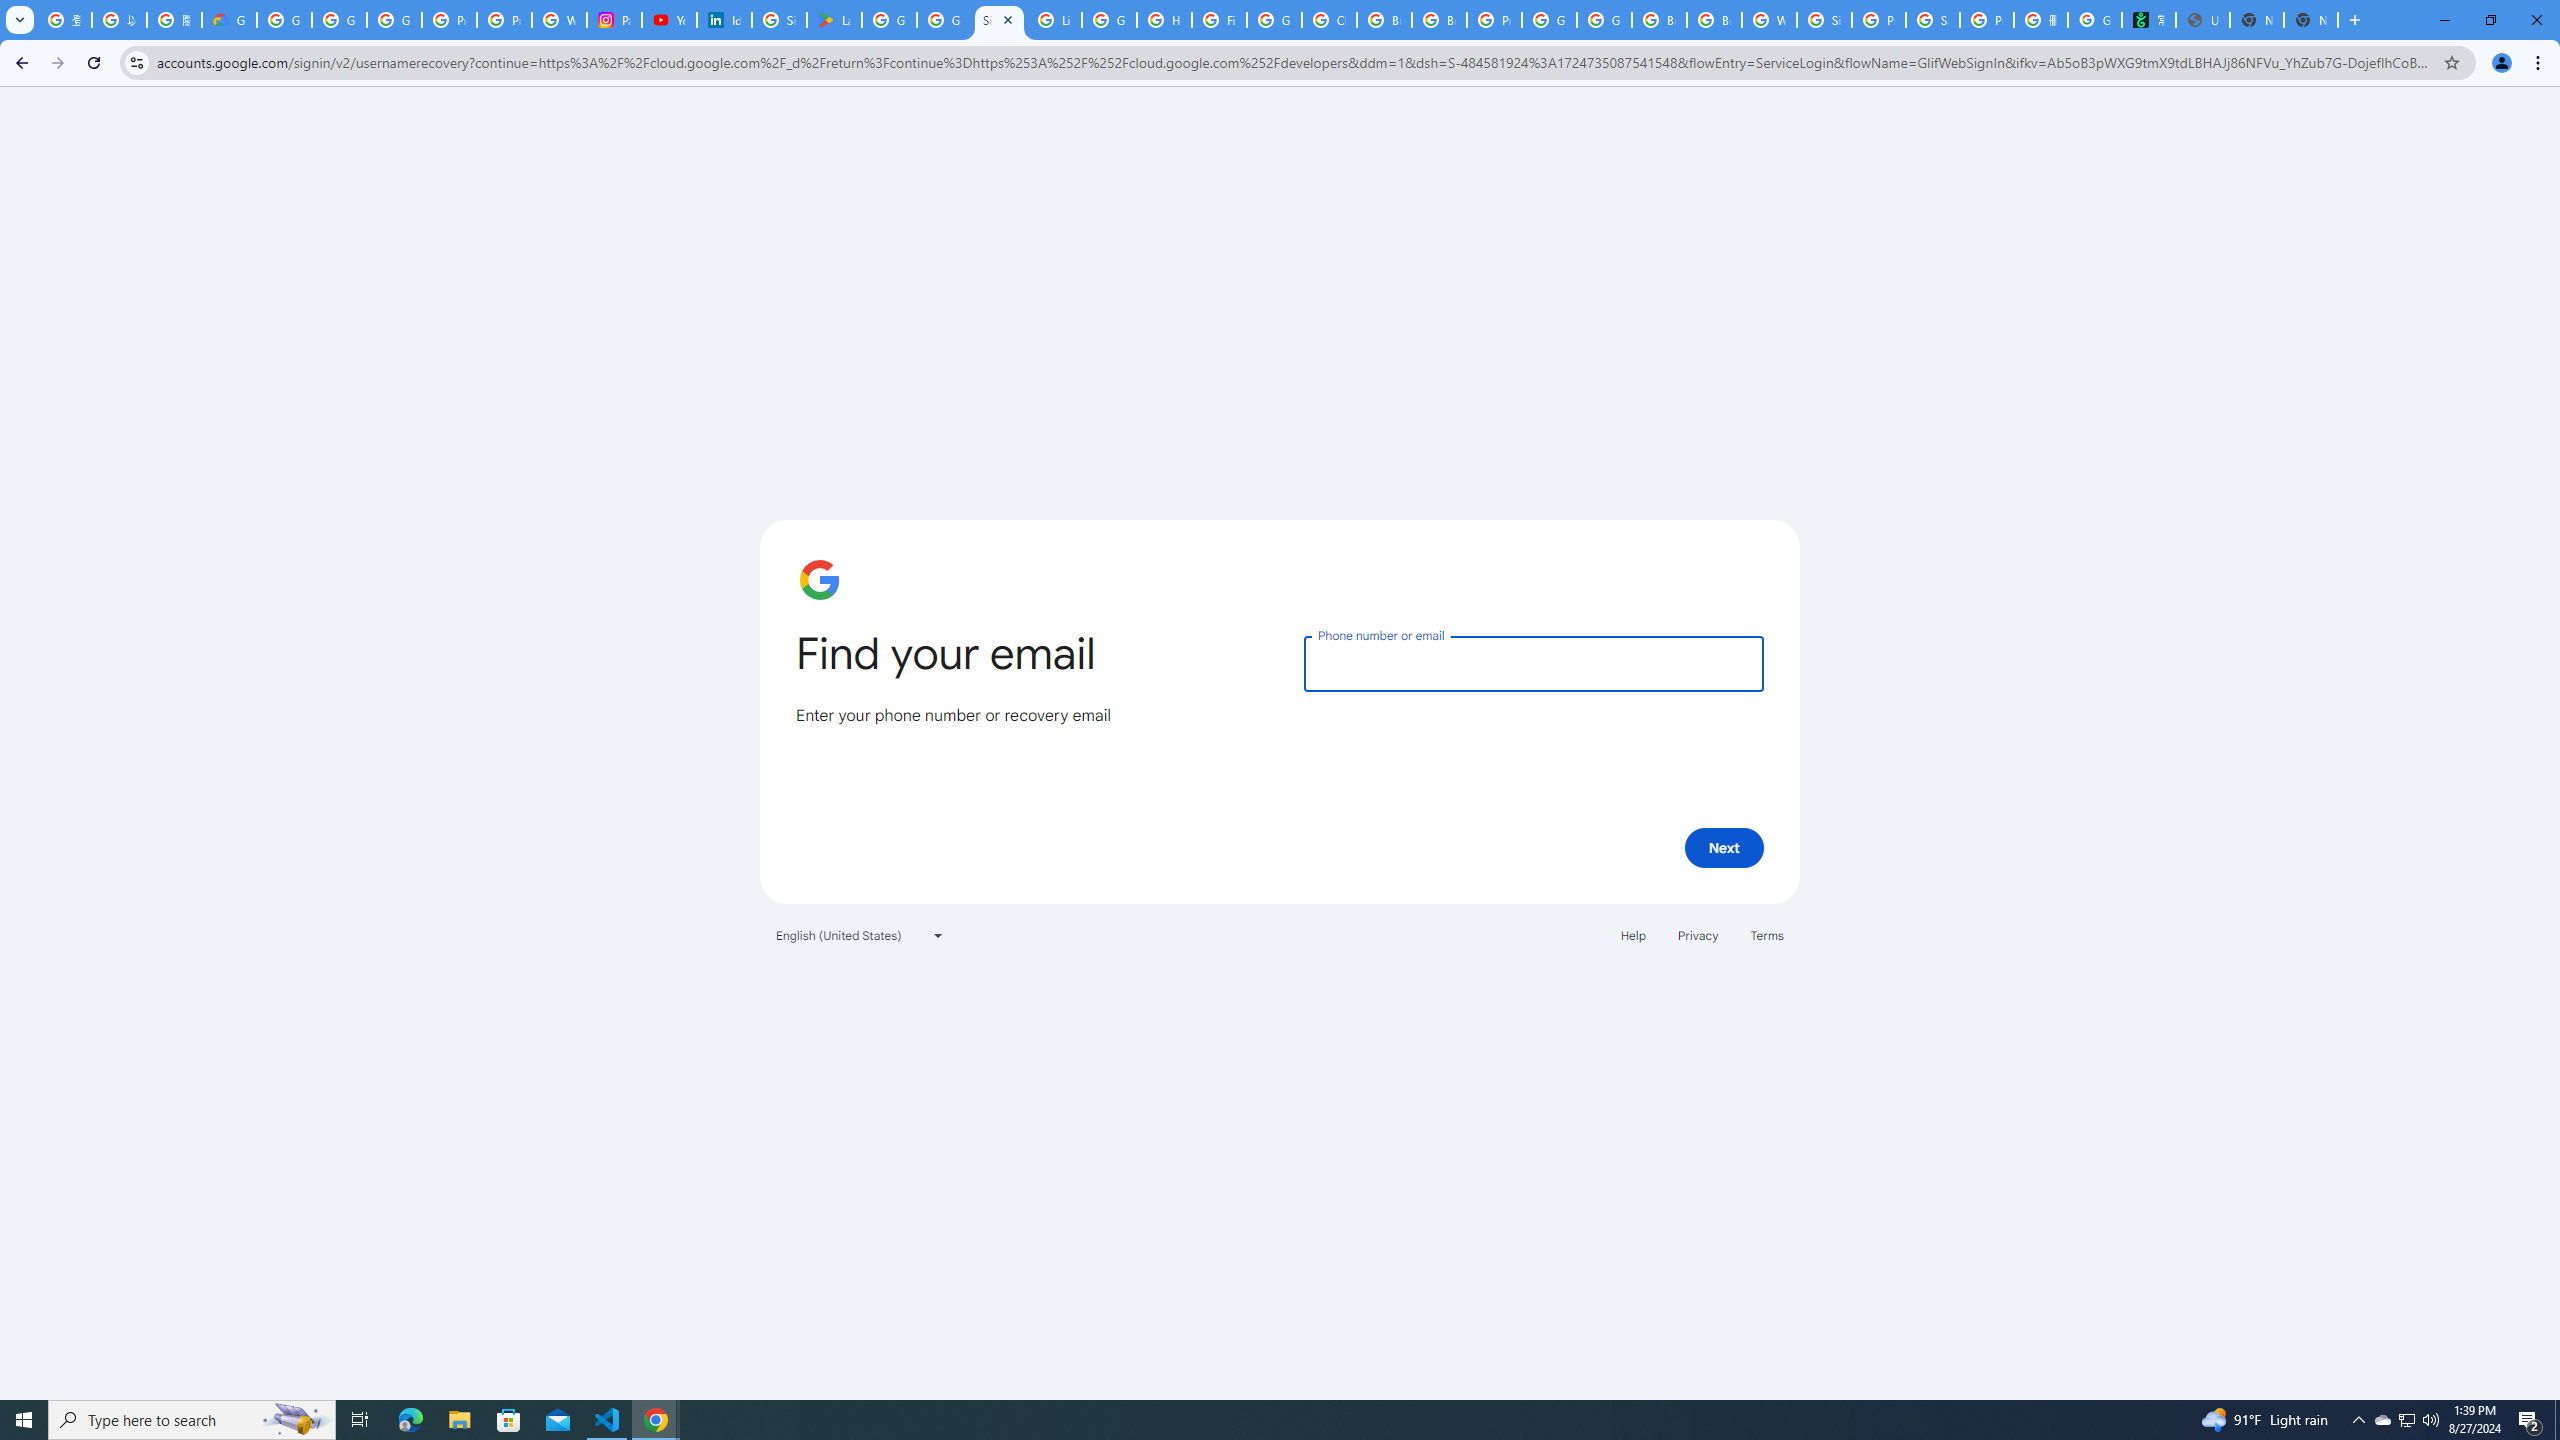 This screenshot has width=2560, height=1440. Describe the element at coordinates (999, 20) in the screenshot. I see `Sign in - Google Accounts` at that location.